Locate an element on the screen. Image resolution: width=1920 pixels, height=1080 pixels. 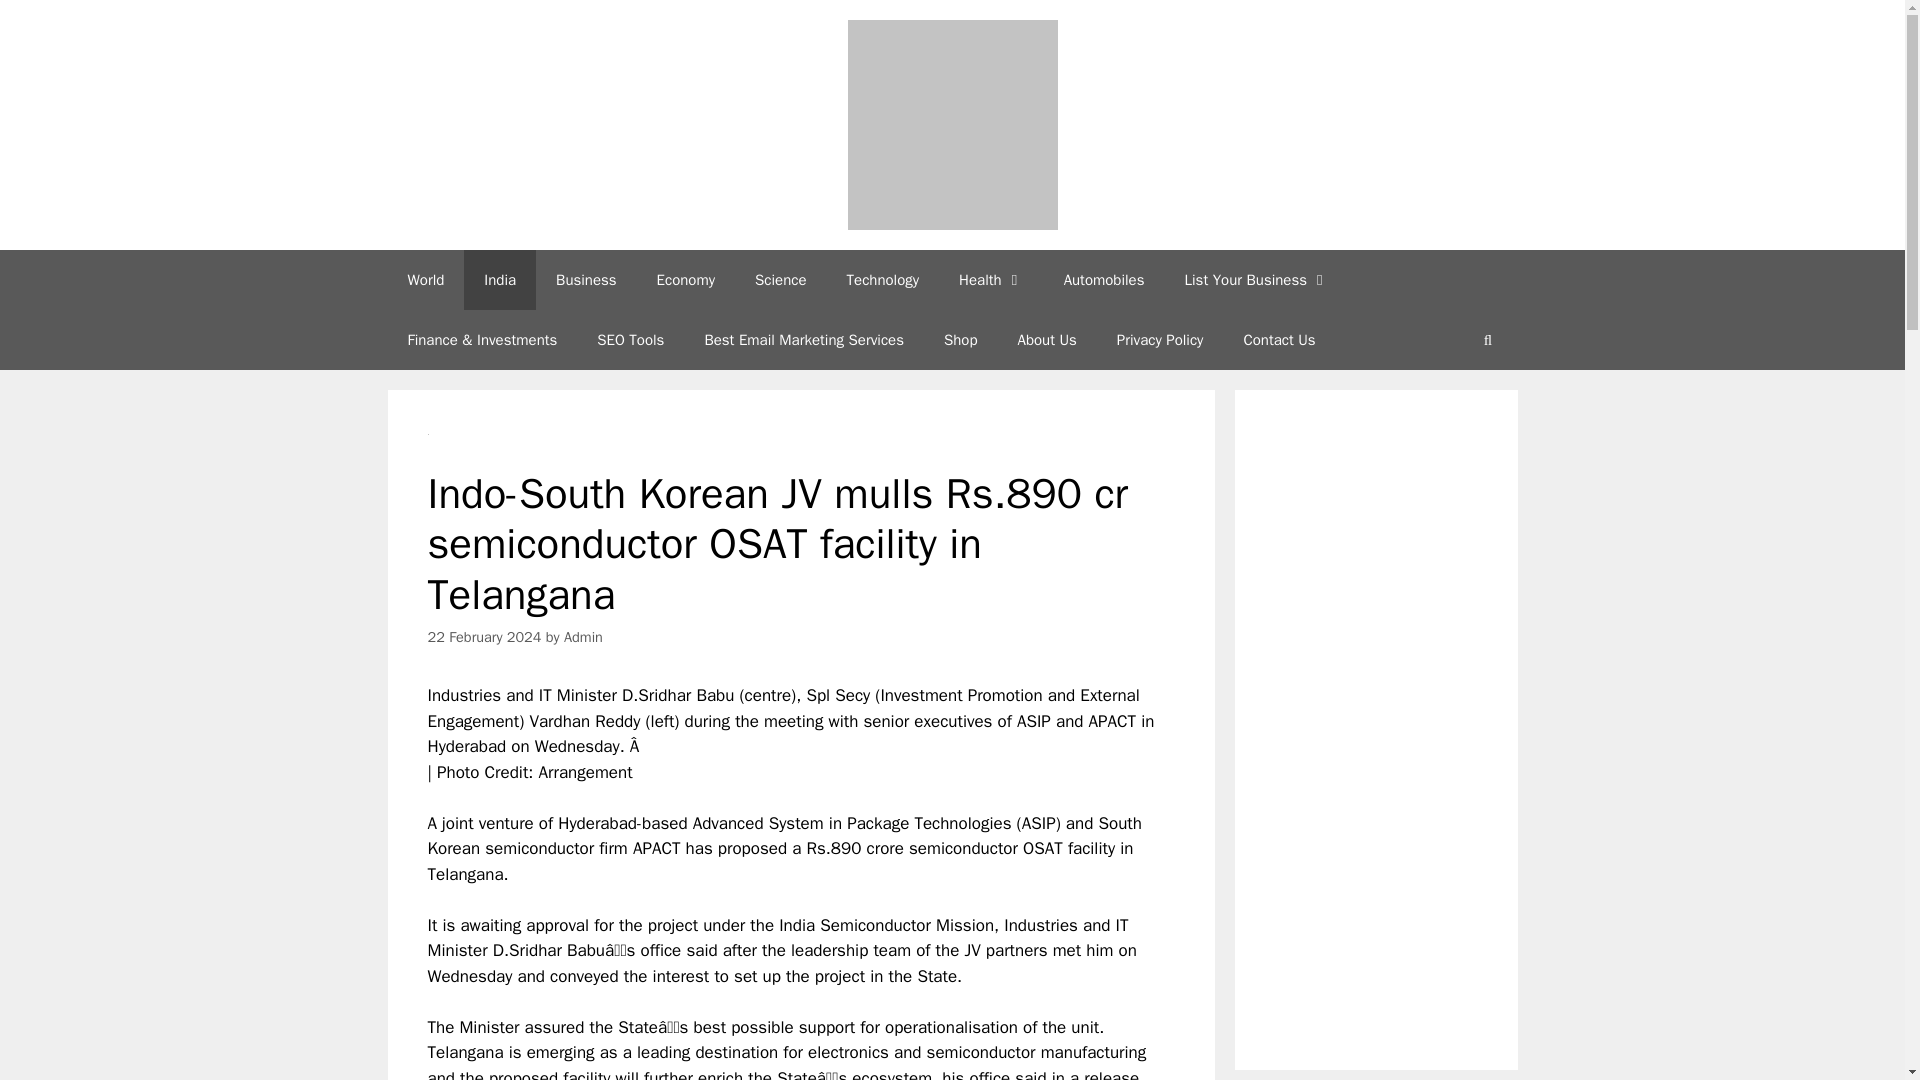
World is located at coordinates (426, 279).